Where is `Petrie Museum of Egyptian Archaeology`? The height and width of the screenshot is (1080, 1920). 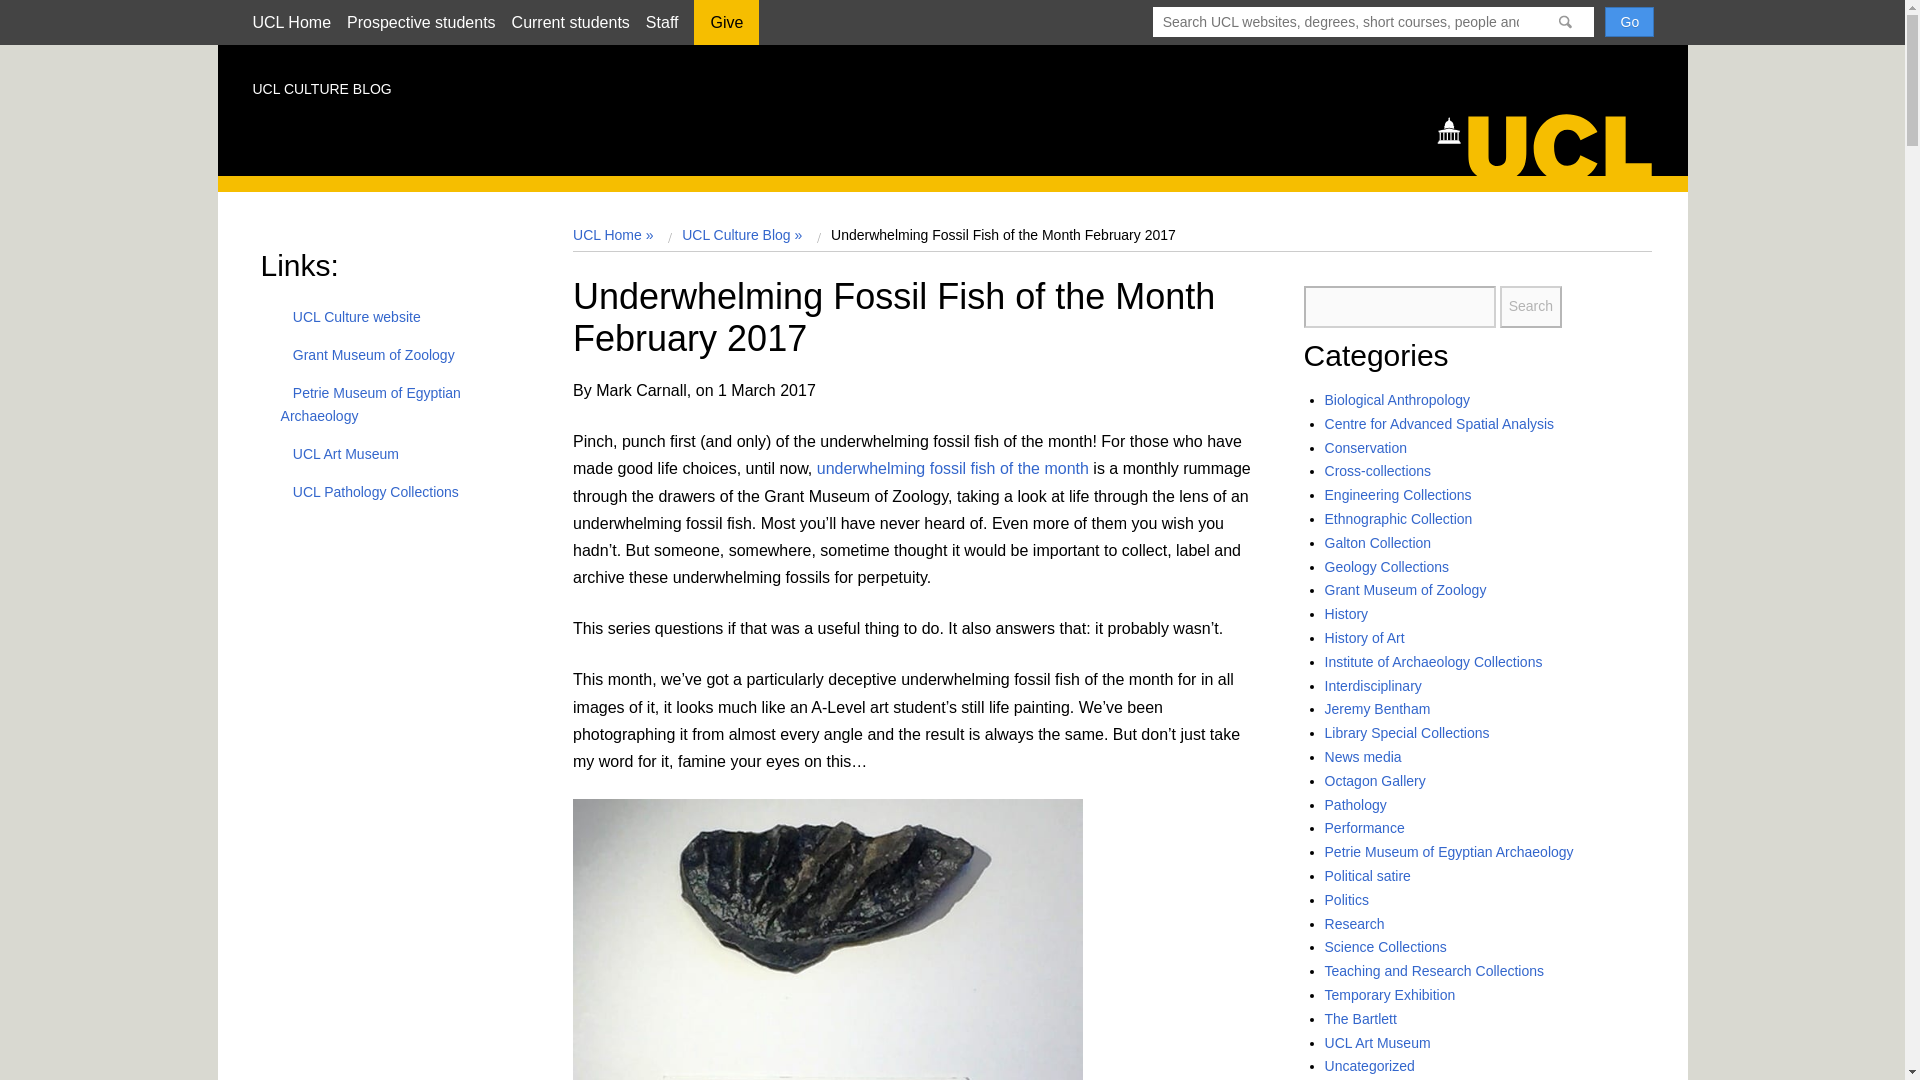 Petrie Museum of Egyptian Archaeology is located at coordinates (370, 404).